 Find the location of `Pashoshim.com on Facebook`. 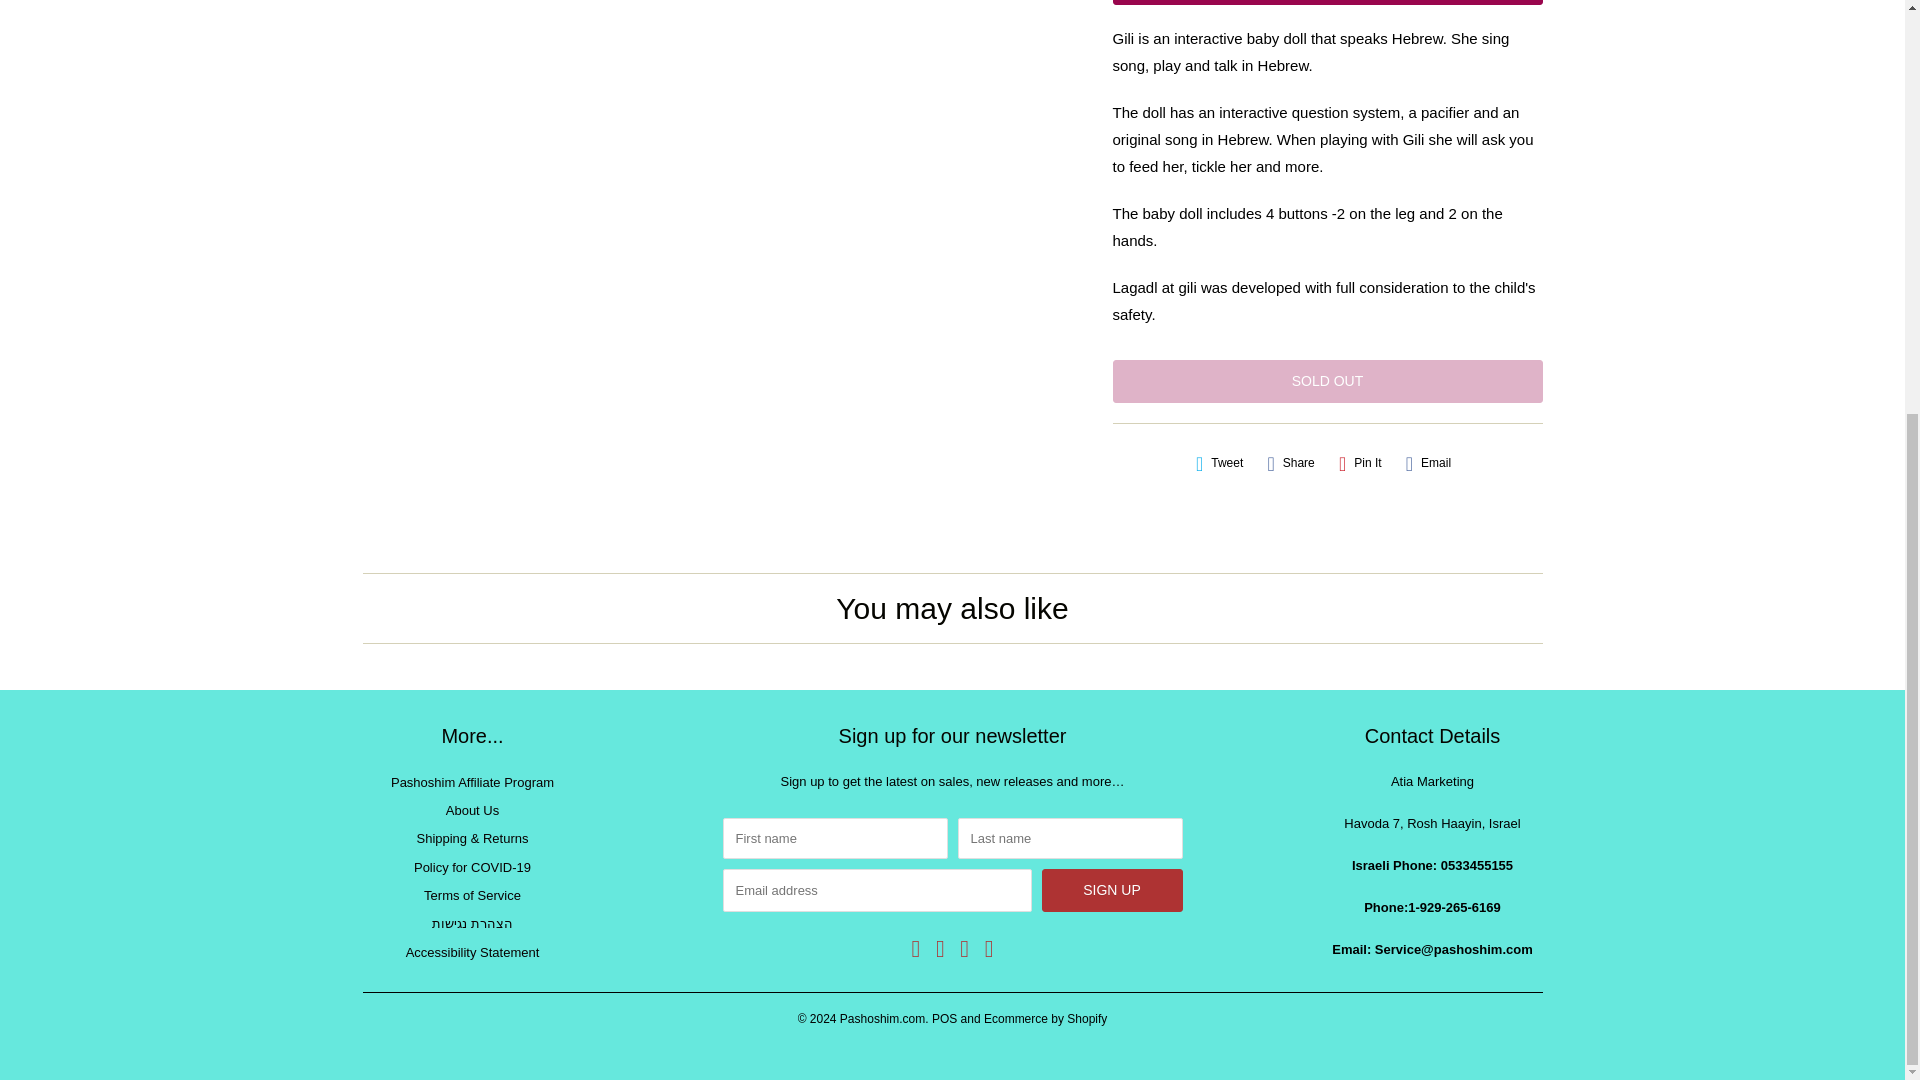

Pashoshim.com on Facebook is located at coordinates (916, 949).